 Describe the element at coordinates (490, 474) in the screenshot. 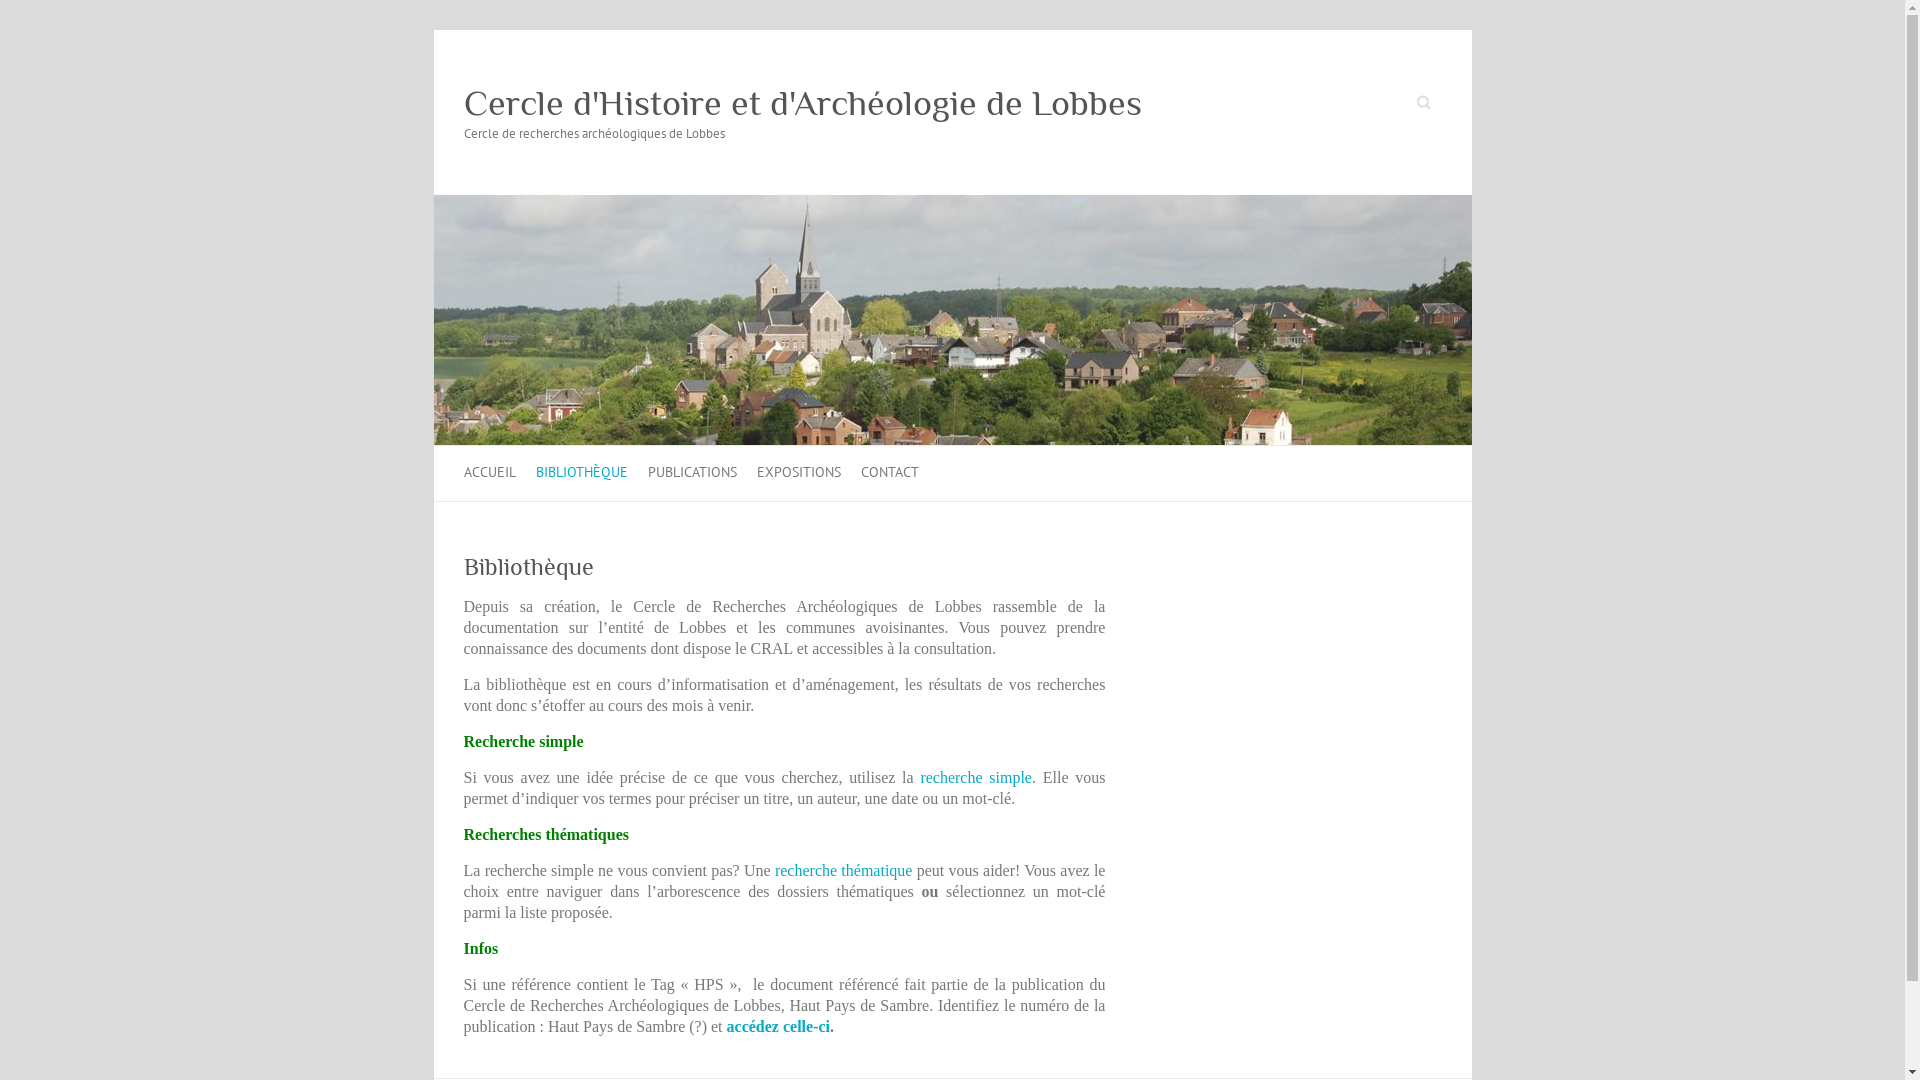

I see `ACCUEIL` at that location.